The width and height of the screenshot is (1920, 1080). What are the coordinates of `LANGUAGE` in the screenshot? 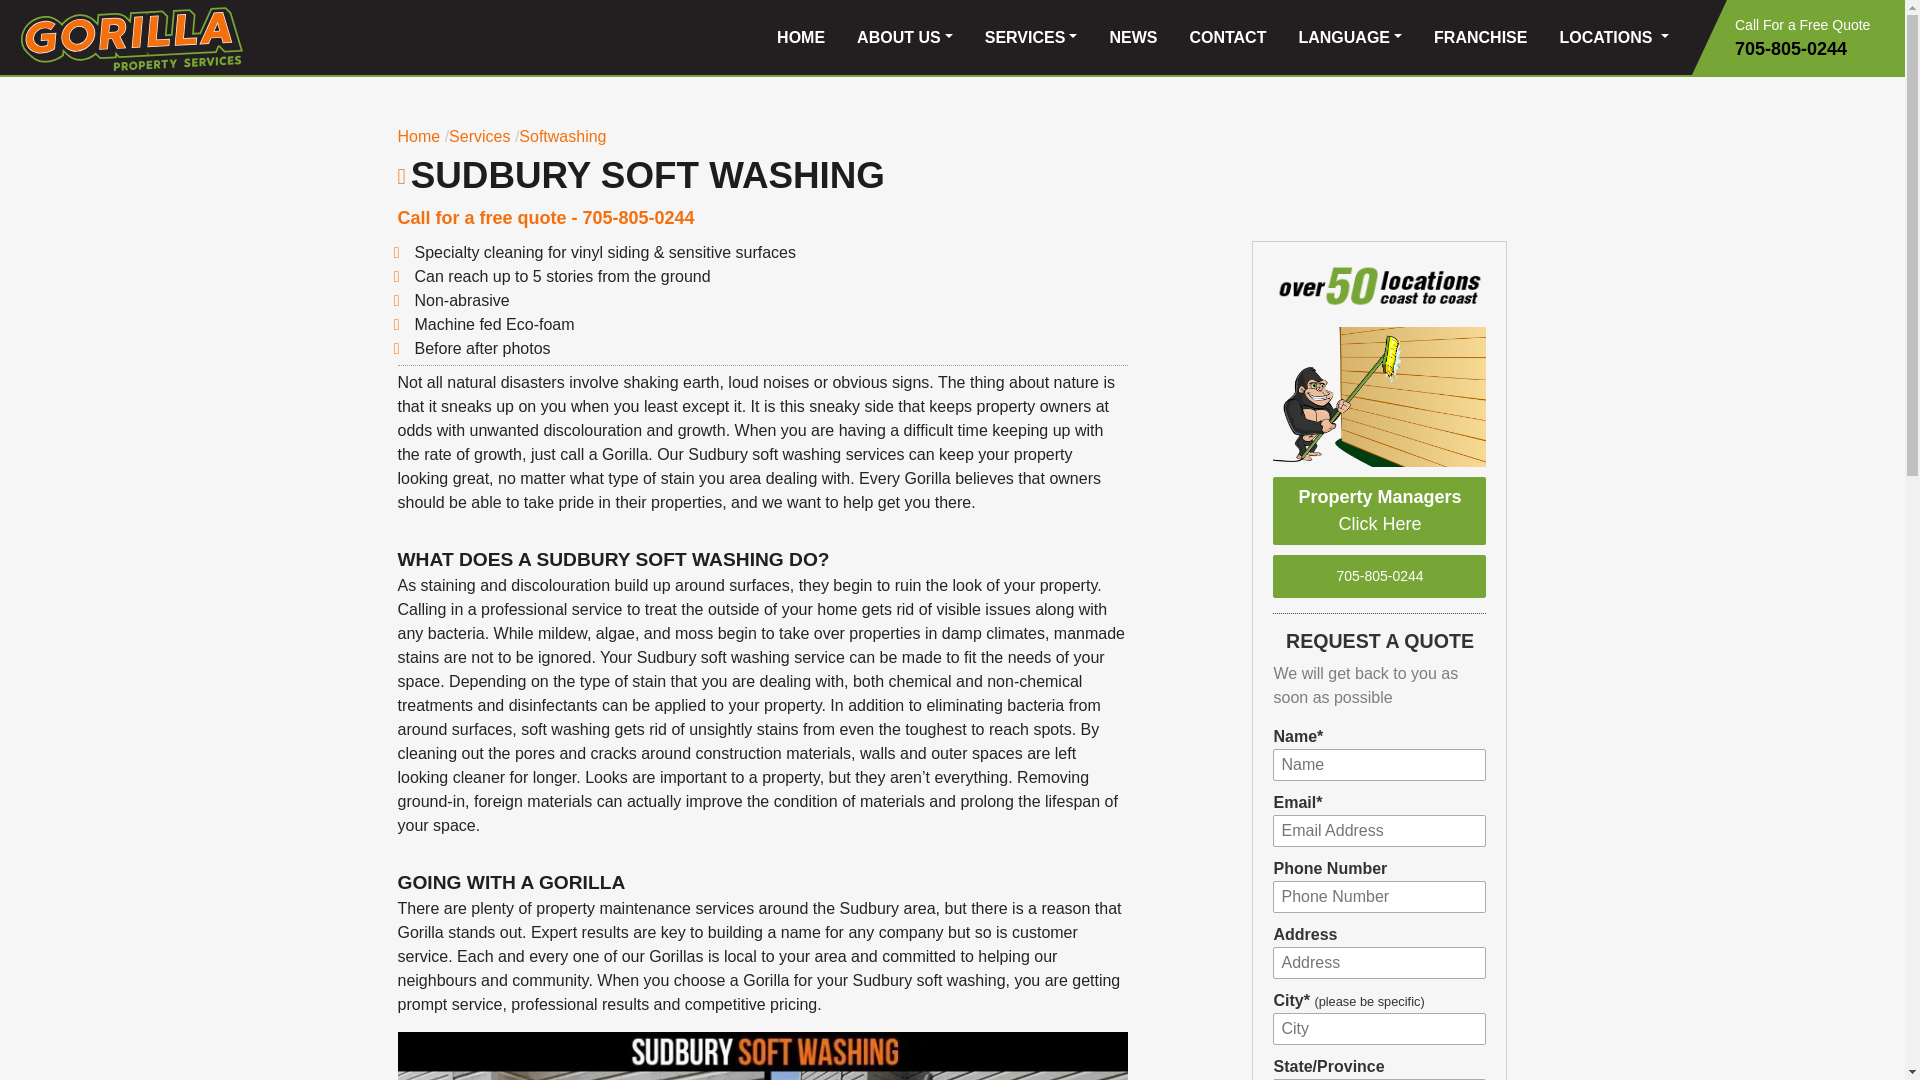 It's located at (1350, 38).